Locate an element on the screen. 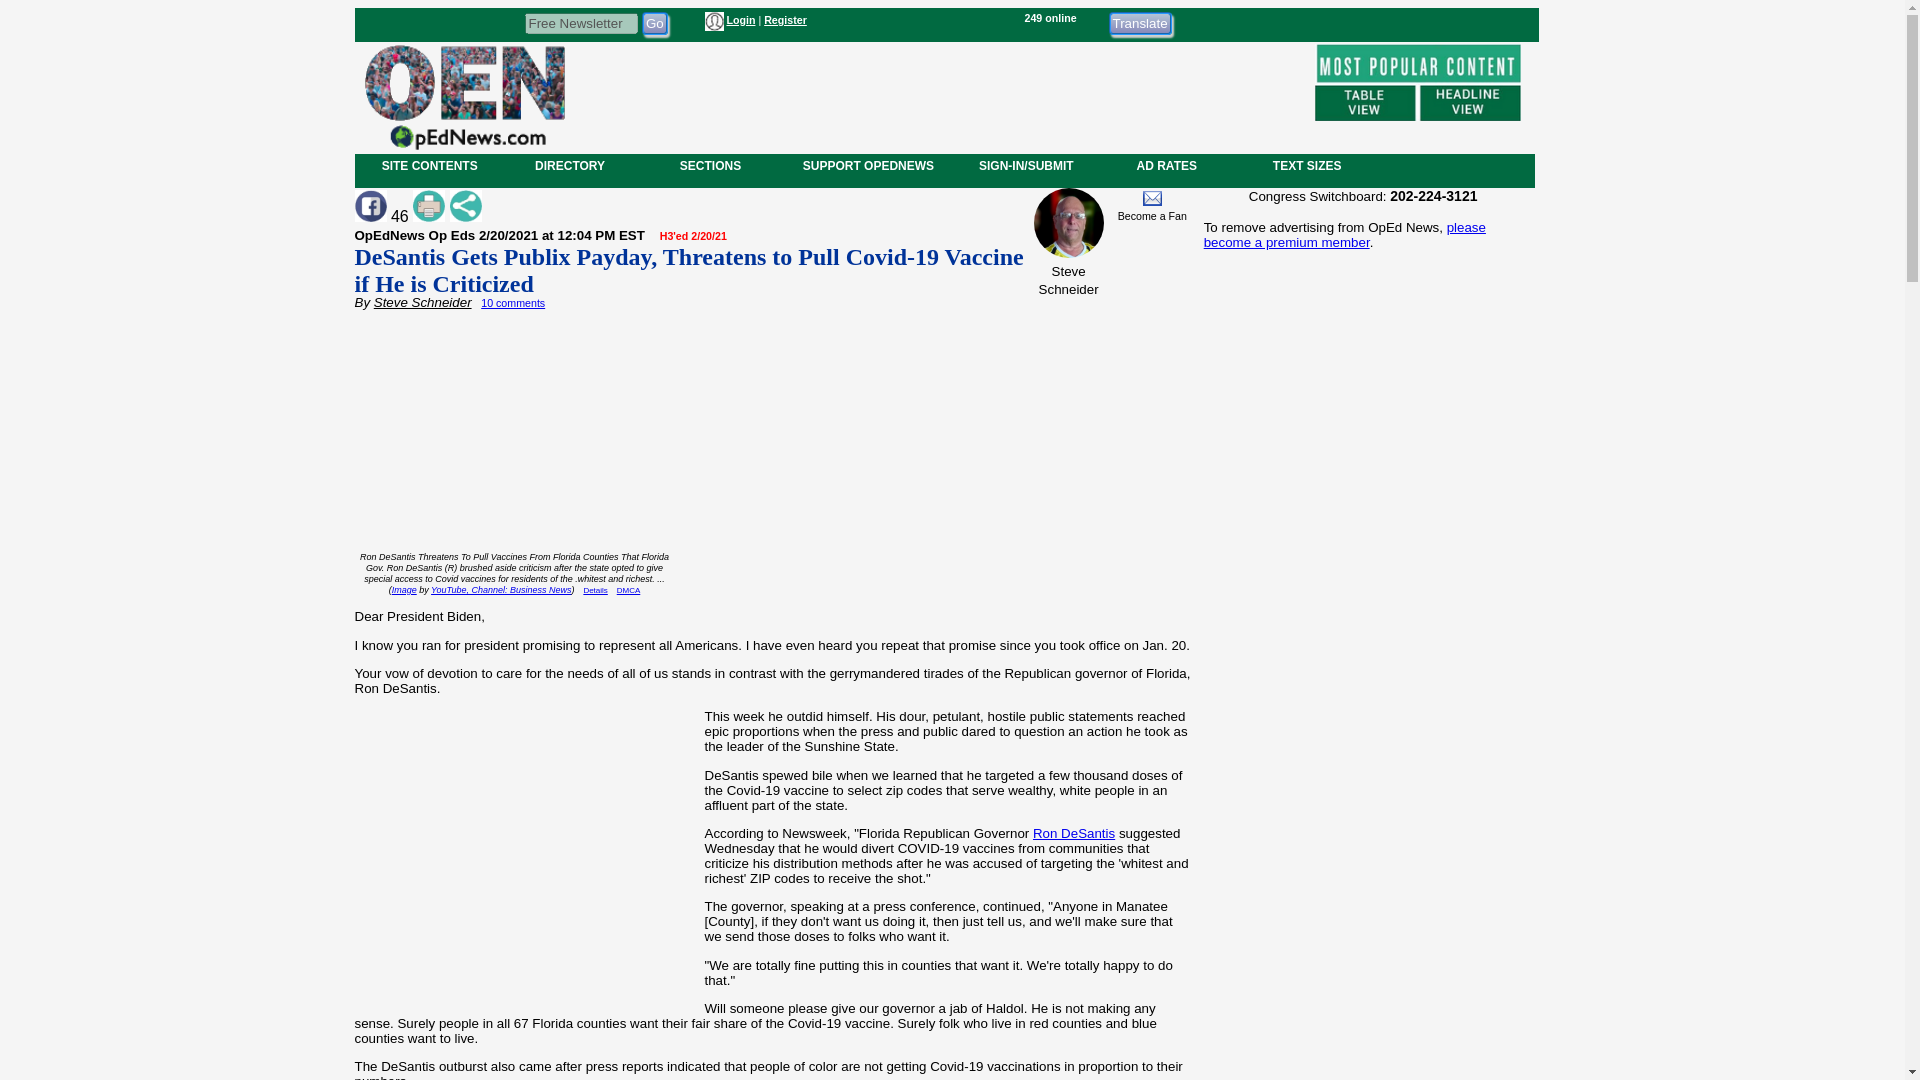 Image resolution: width=1920 pixels, height=1080 pixels. DIRECTORY is located at coordinates (569, 165).